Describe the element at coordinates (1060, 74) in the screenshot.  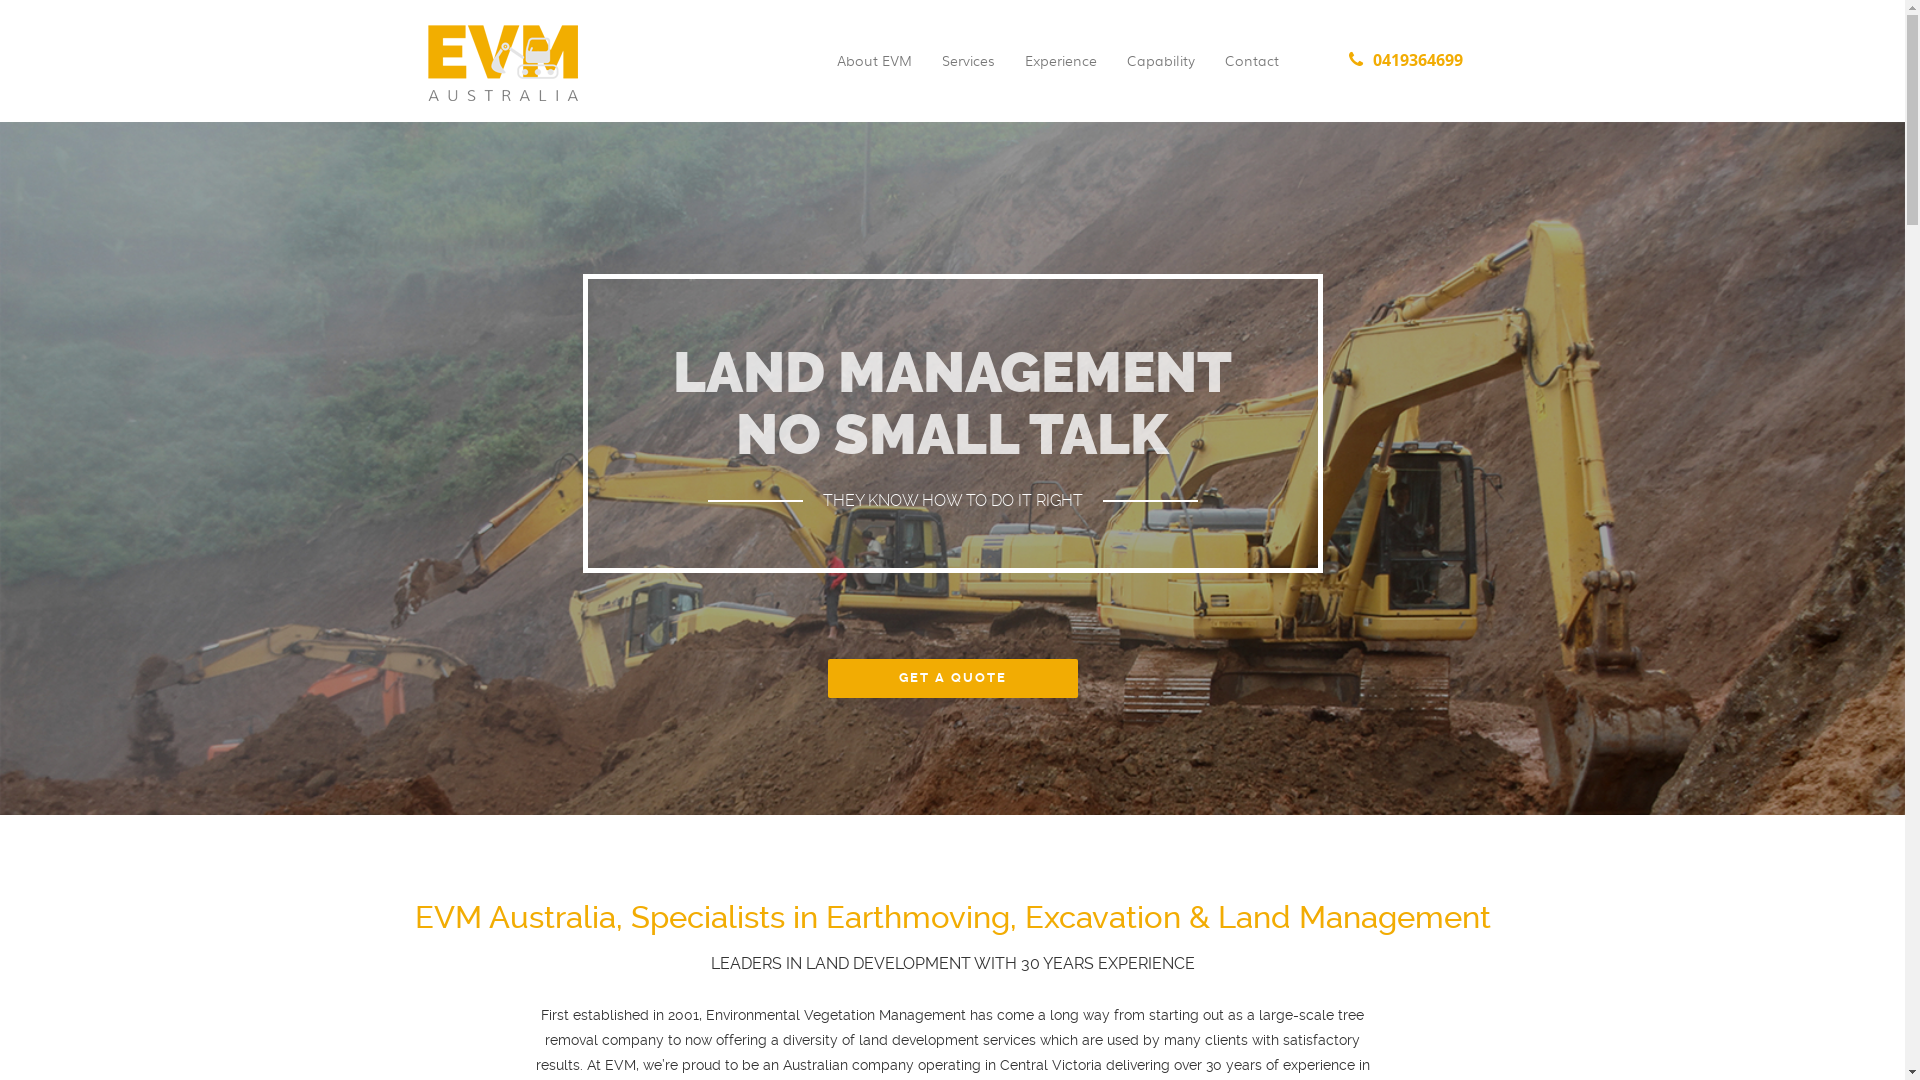
I see `Experience` at that location.